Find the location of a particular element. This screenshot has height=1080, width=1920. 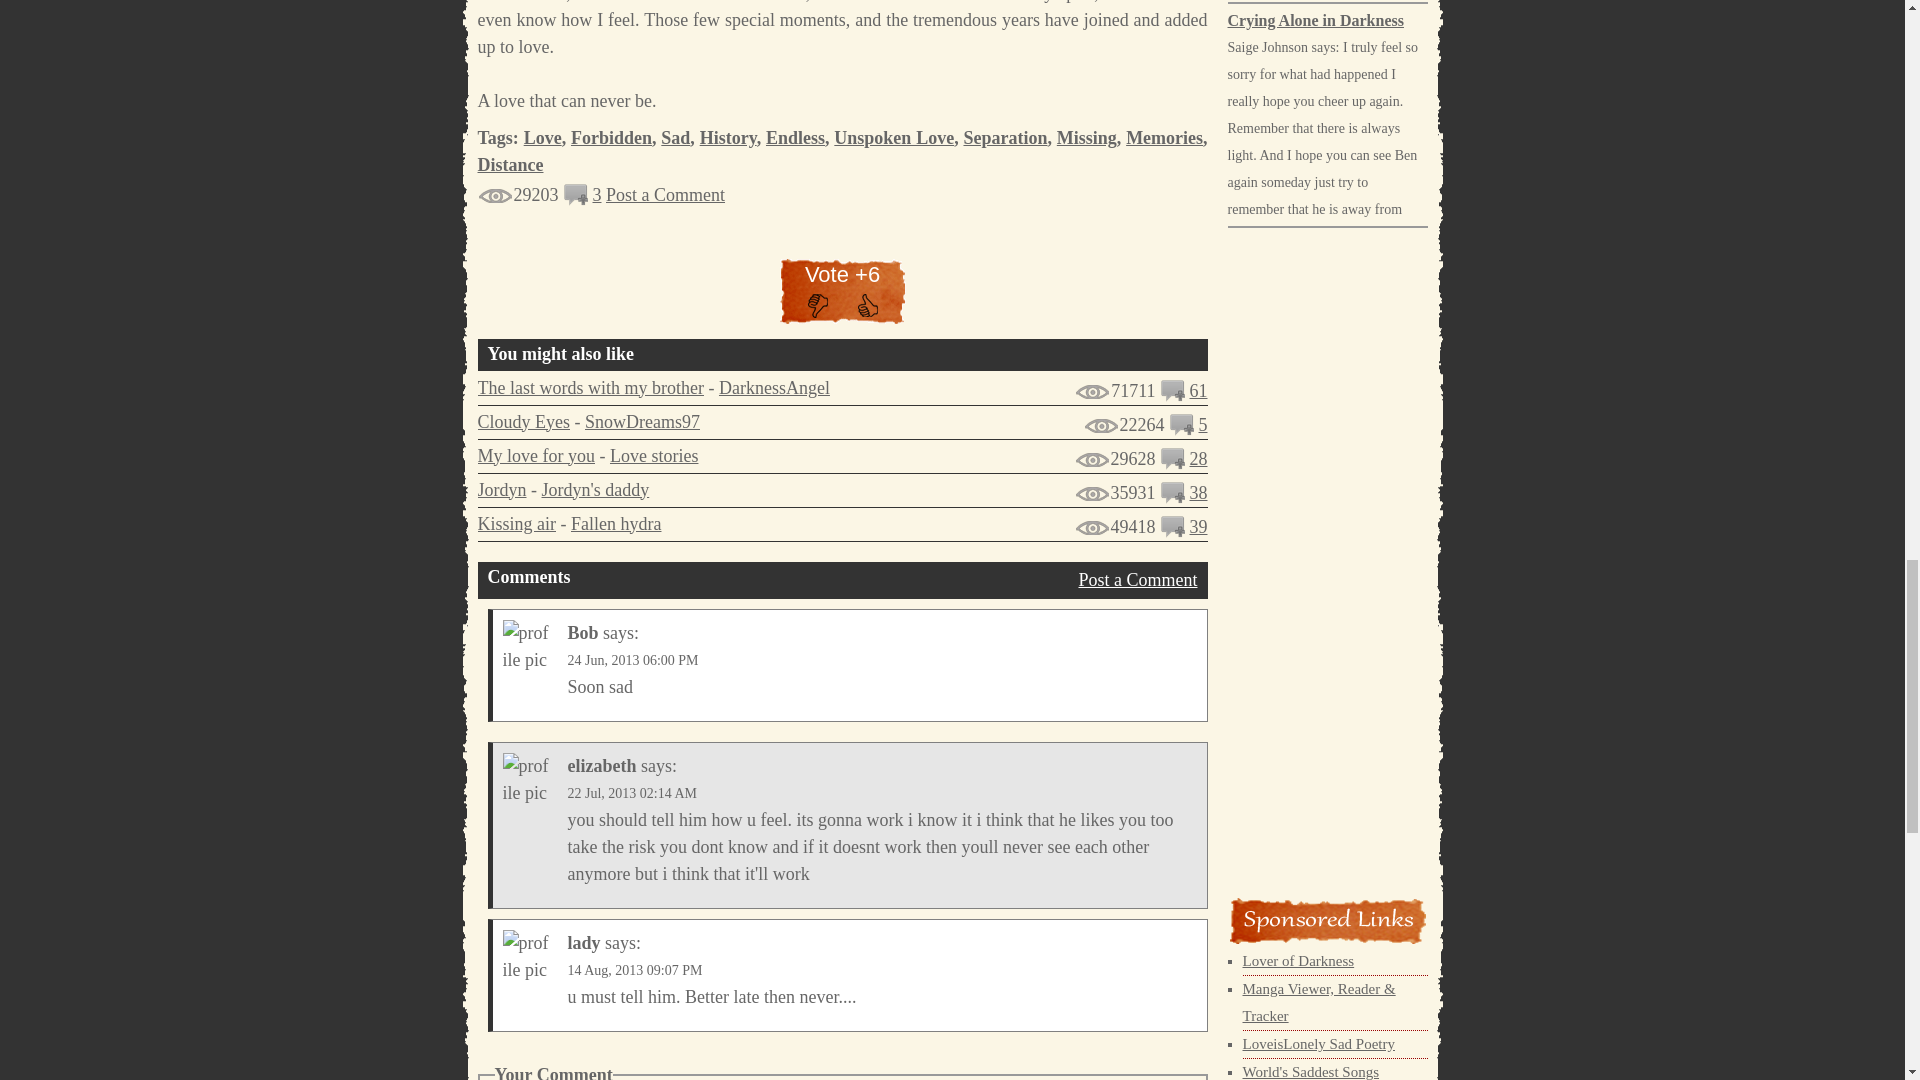

Unspoken Love is located at coordinates (894, 138).